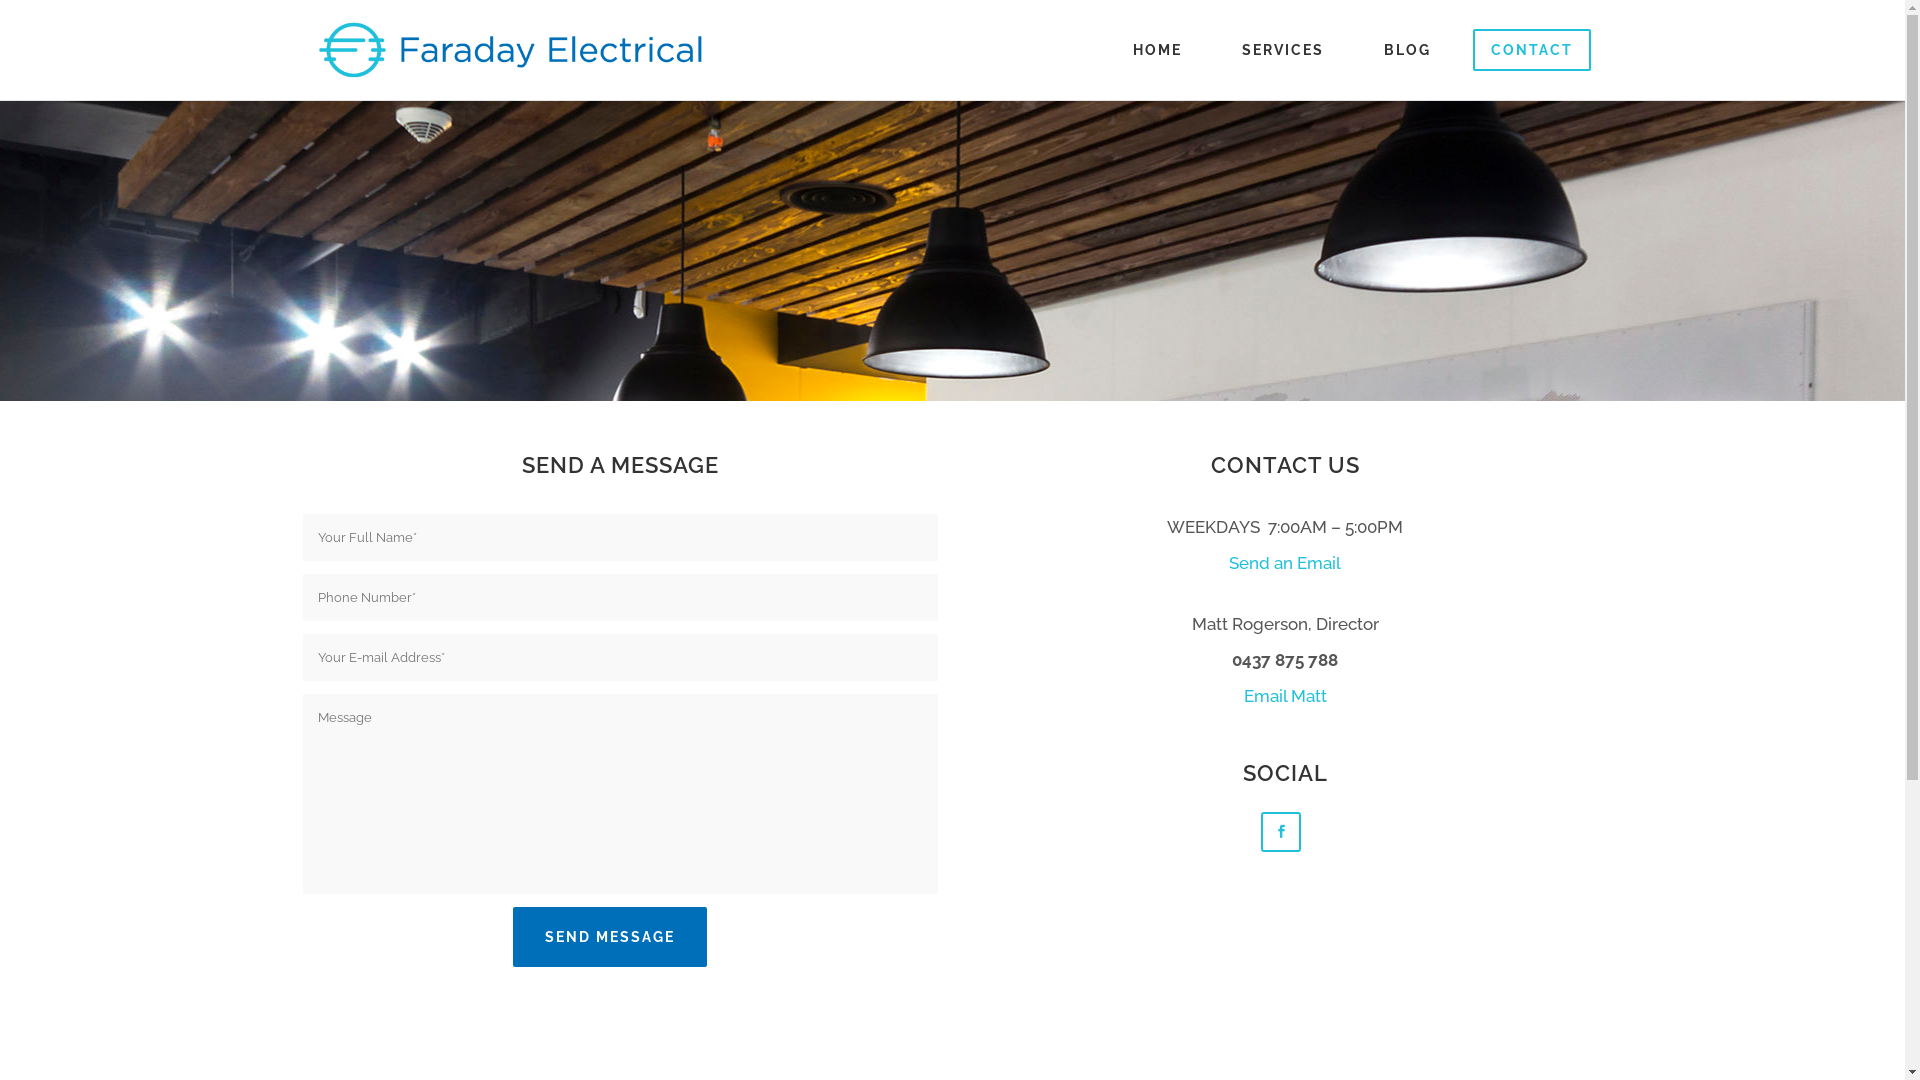  Describe the element at coordinates (1286, 696) in the screenshot. I see `Email Matt` at that location.